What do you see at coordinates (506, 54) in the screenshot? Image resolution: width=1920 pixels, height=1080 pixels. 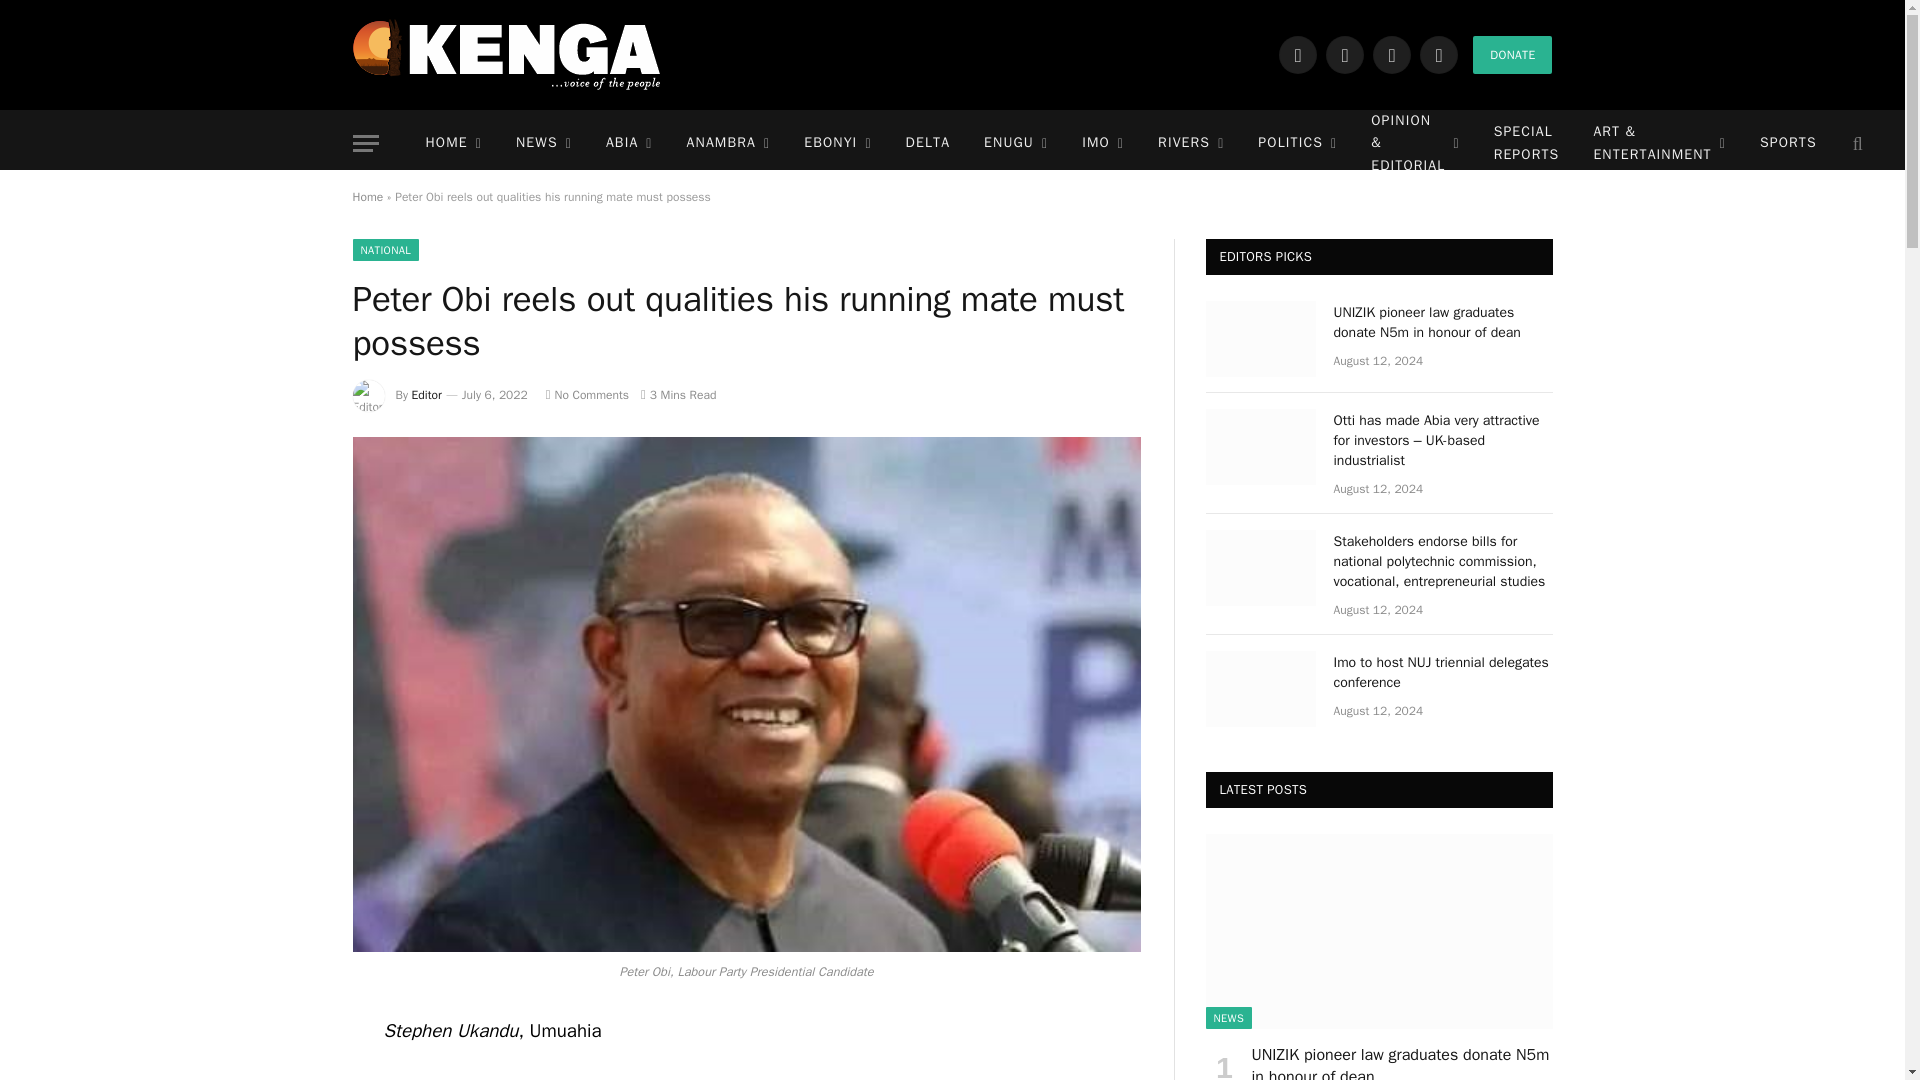 I see `Ikenga Online` at bounding box center [506, 54].